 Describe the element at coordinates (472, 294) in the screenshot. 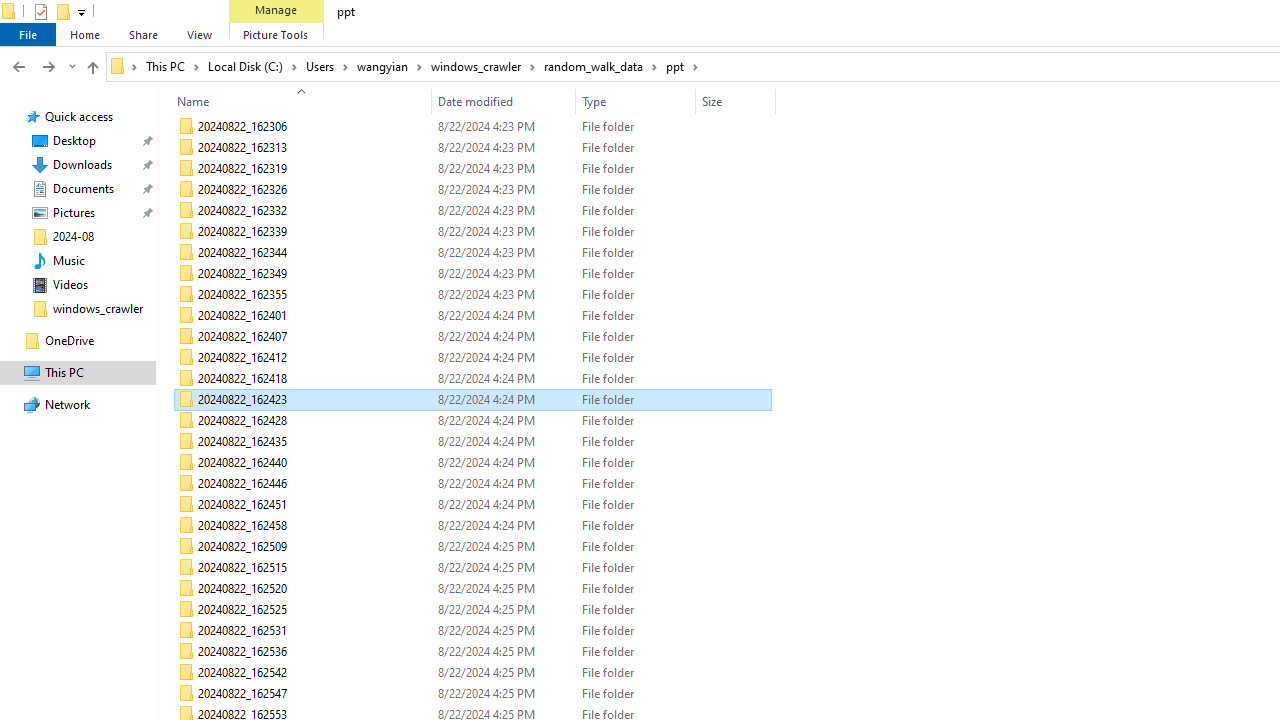

I see `20240822_162355` at that location.